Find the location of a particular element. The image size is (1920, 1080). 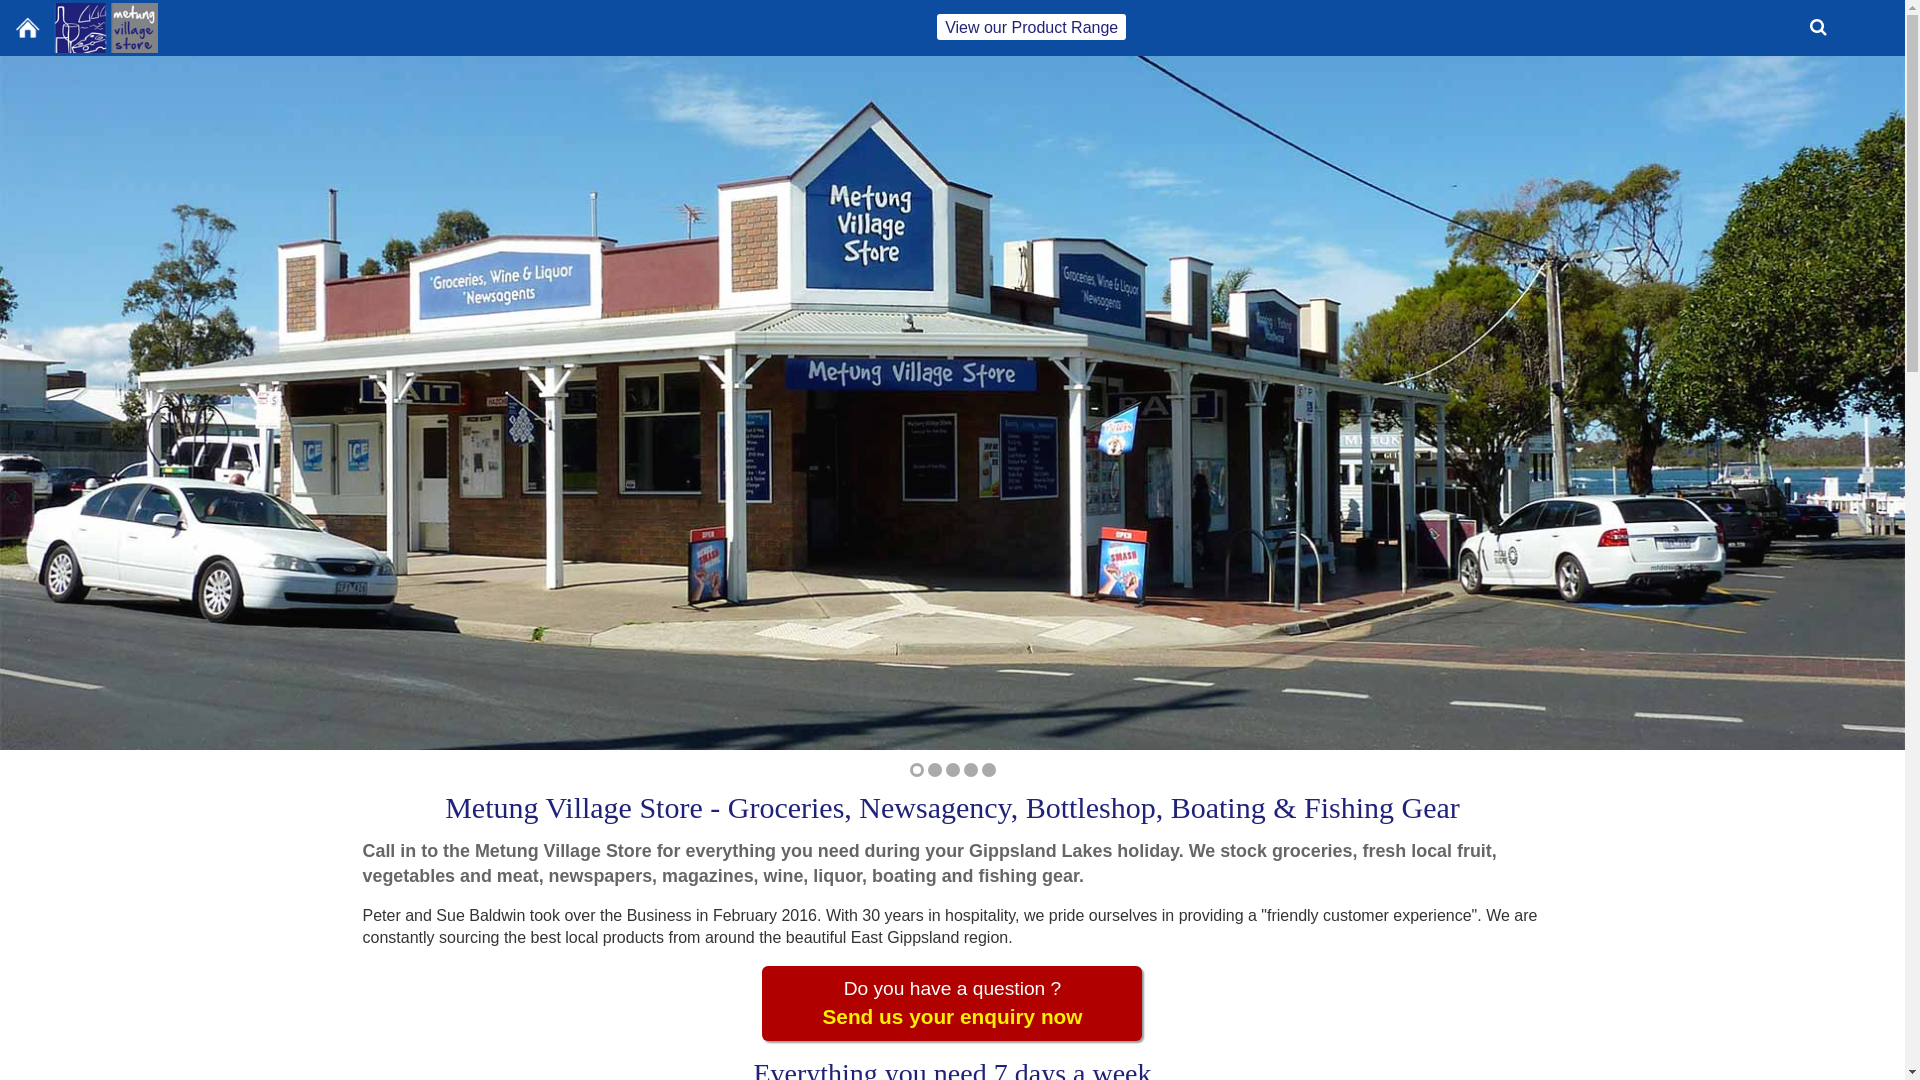

View our Product Range is located at coordinates (1032, 28).